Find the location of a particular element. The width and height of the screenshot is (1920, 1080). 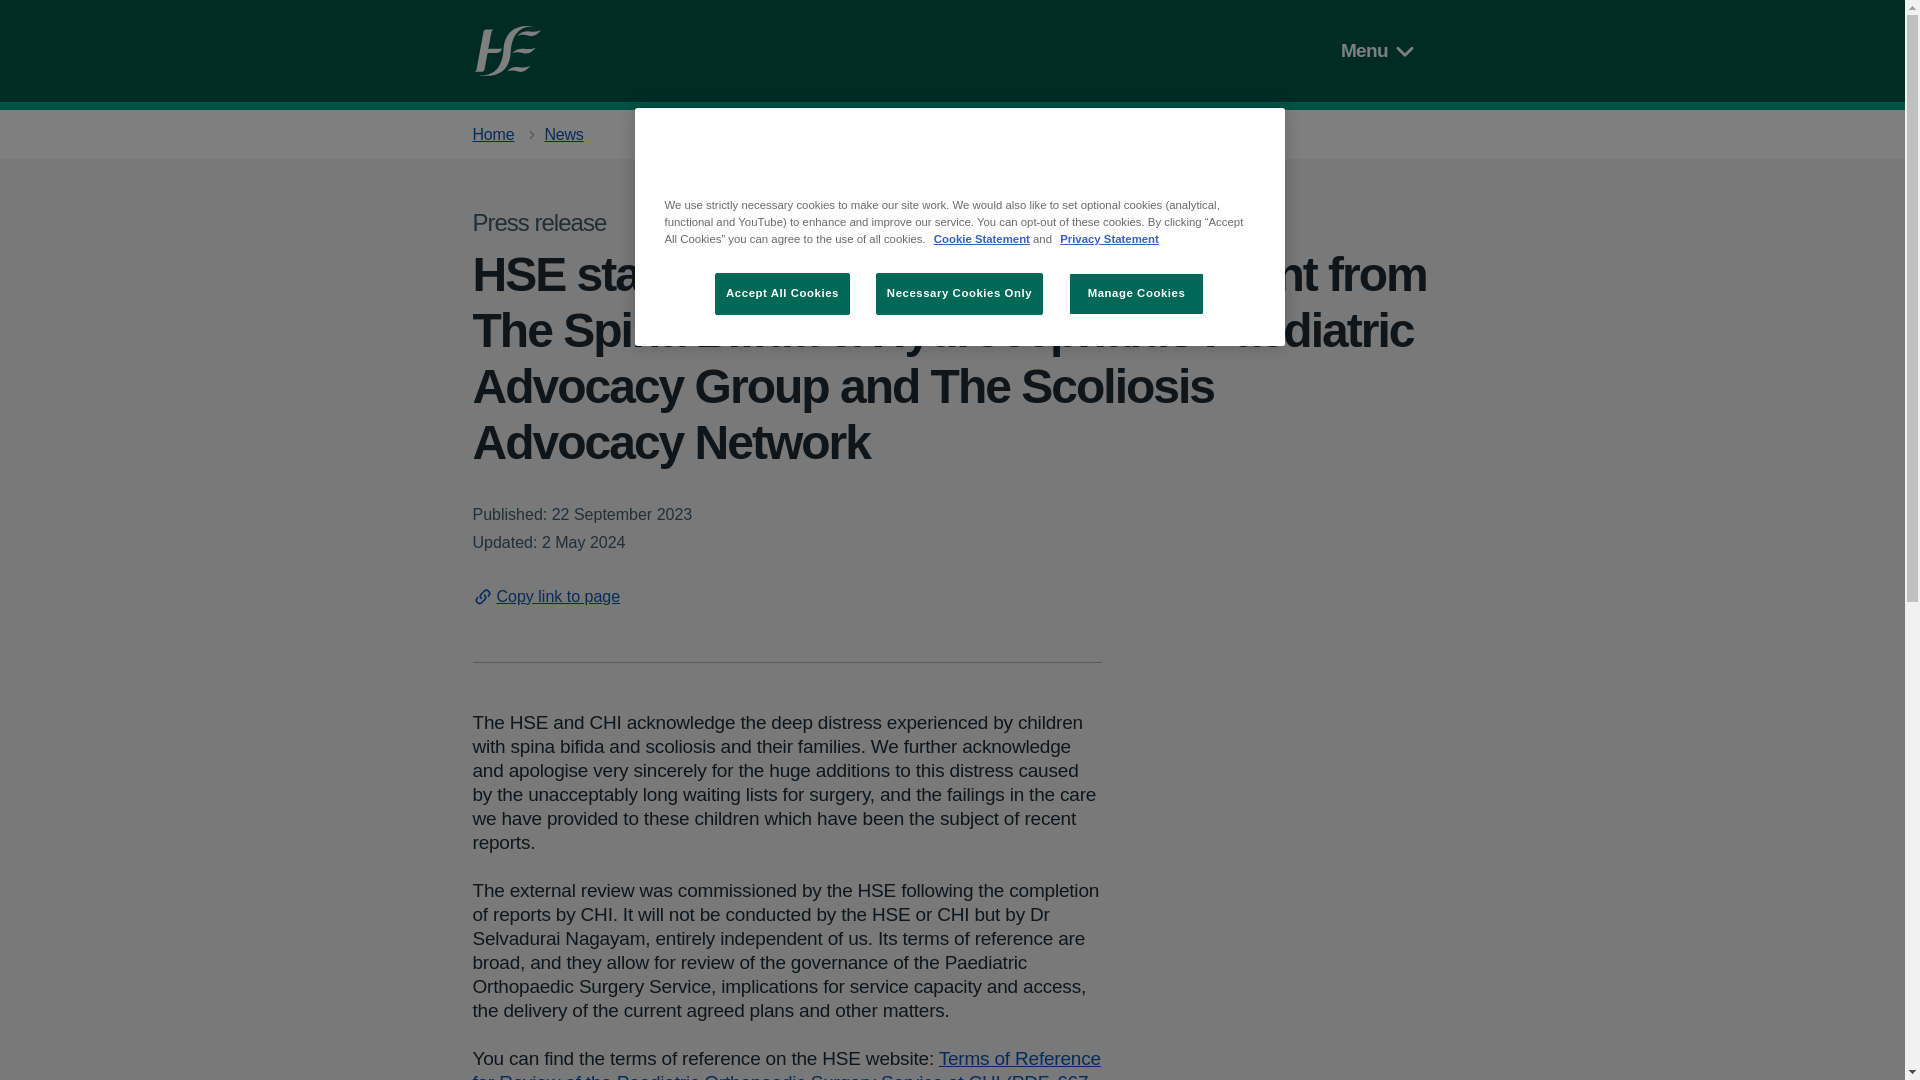

Cookie Statement is located at coordinates (981, 239).